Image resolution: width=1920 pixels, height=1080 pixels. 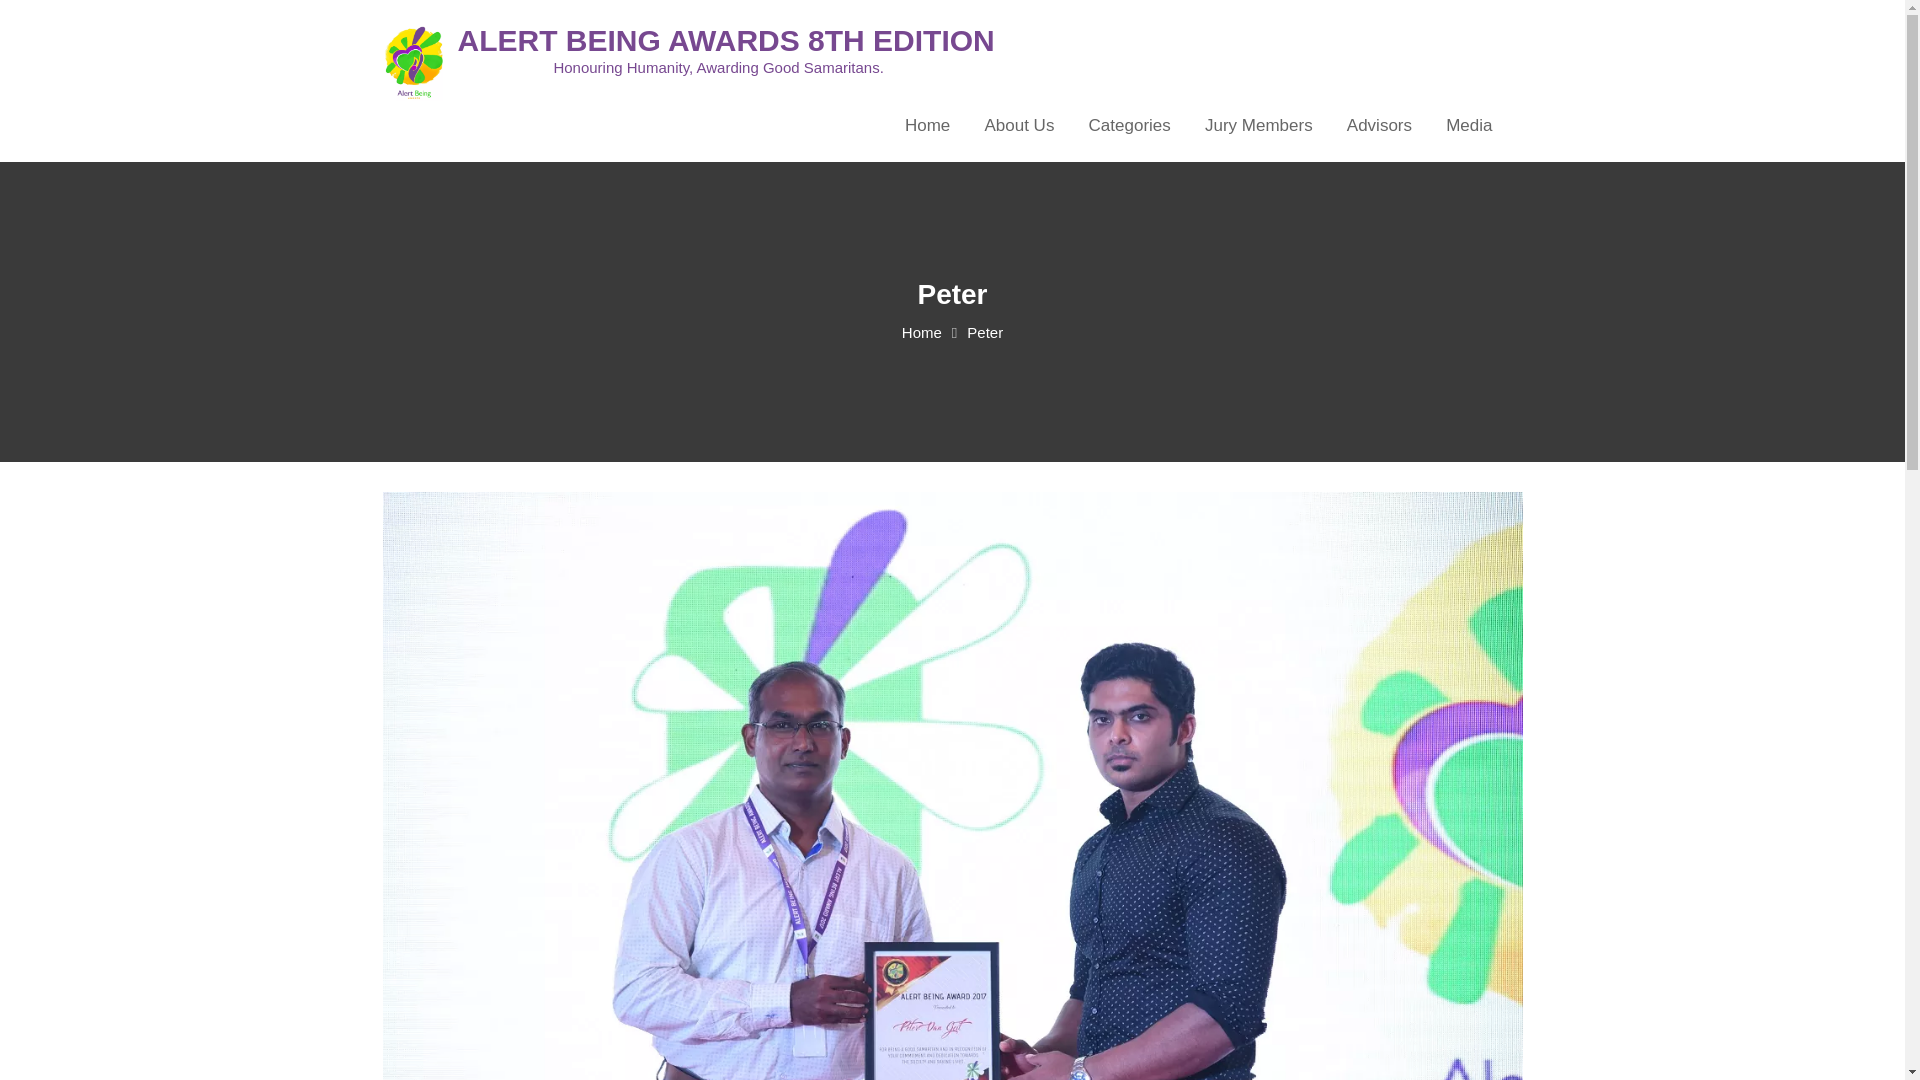 What do you see at coordinates (726, 40) in the screenshot?
I see `ALERT BEING AWARDS 8TH EDITION` at bounding box center [726, 40].